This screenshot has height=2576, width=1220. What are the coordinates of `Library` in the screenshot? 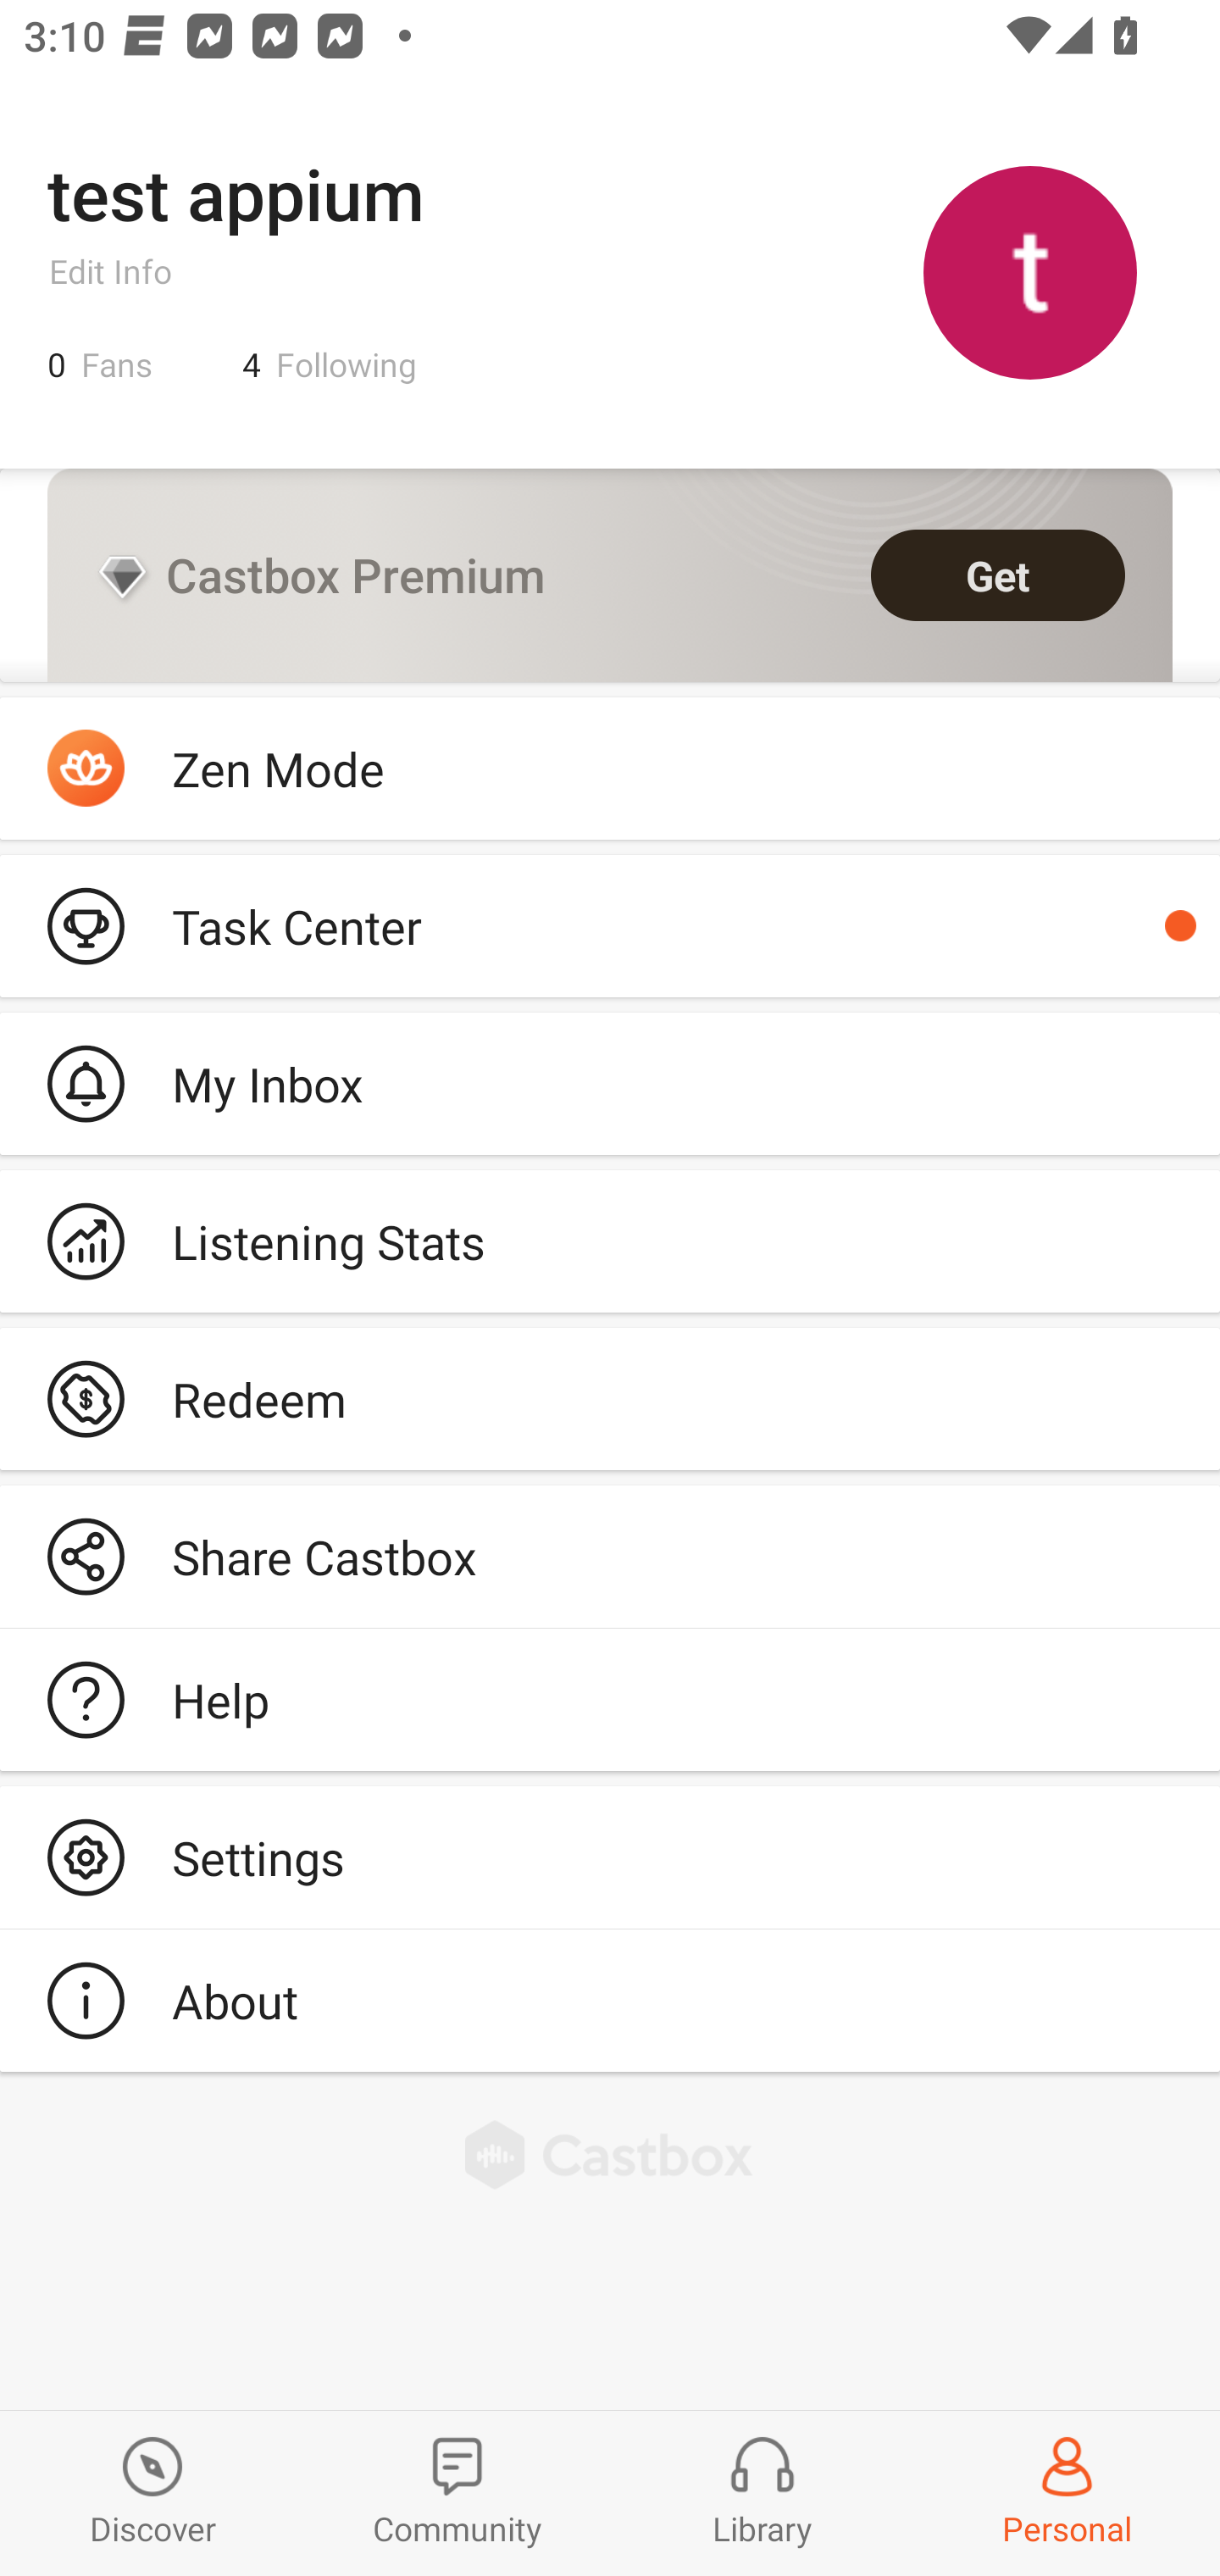 It's located at (762, 2493).